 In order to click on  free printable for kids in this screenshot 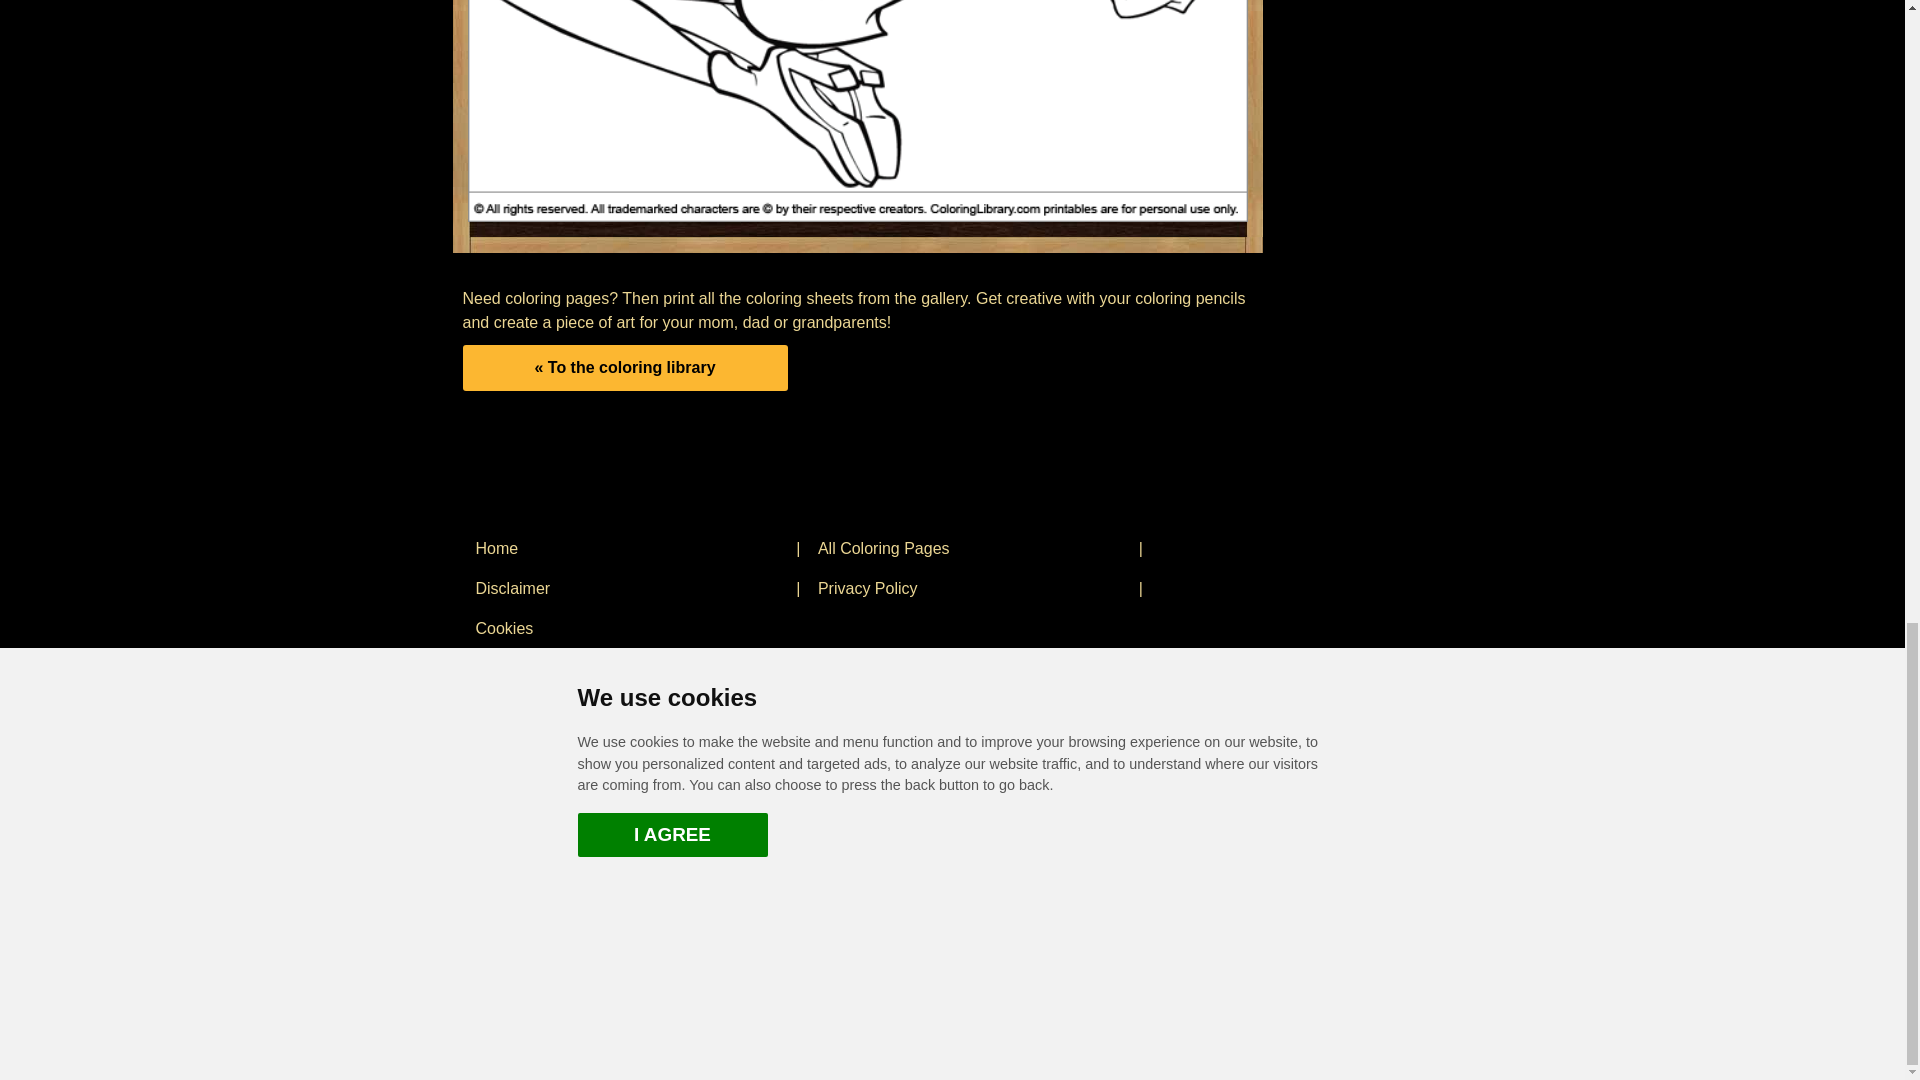, I will do `click(858, 111)`.